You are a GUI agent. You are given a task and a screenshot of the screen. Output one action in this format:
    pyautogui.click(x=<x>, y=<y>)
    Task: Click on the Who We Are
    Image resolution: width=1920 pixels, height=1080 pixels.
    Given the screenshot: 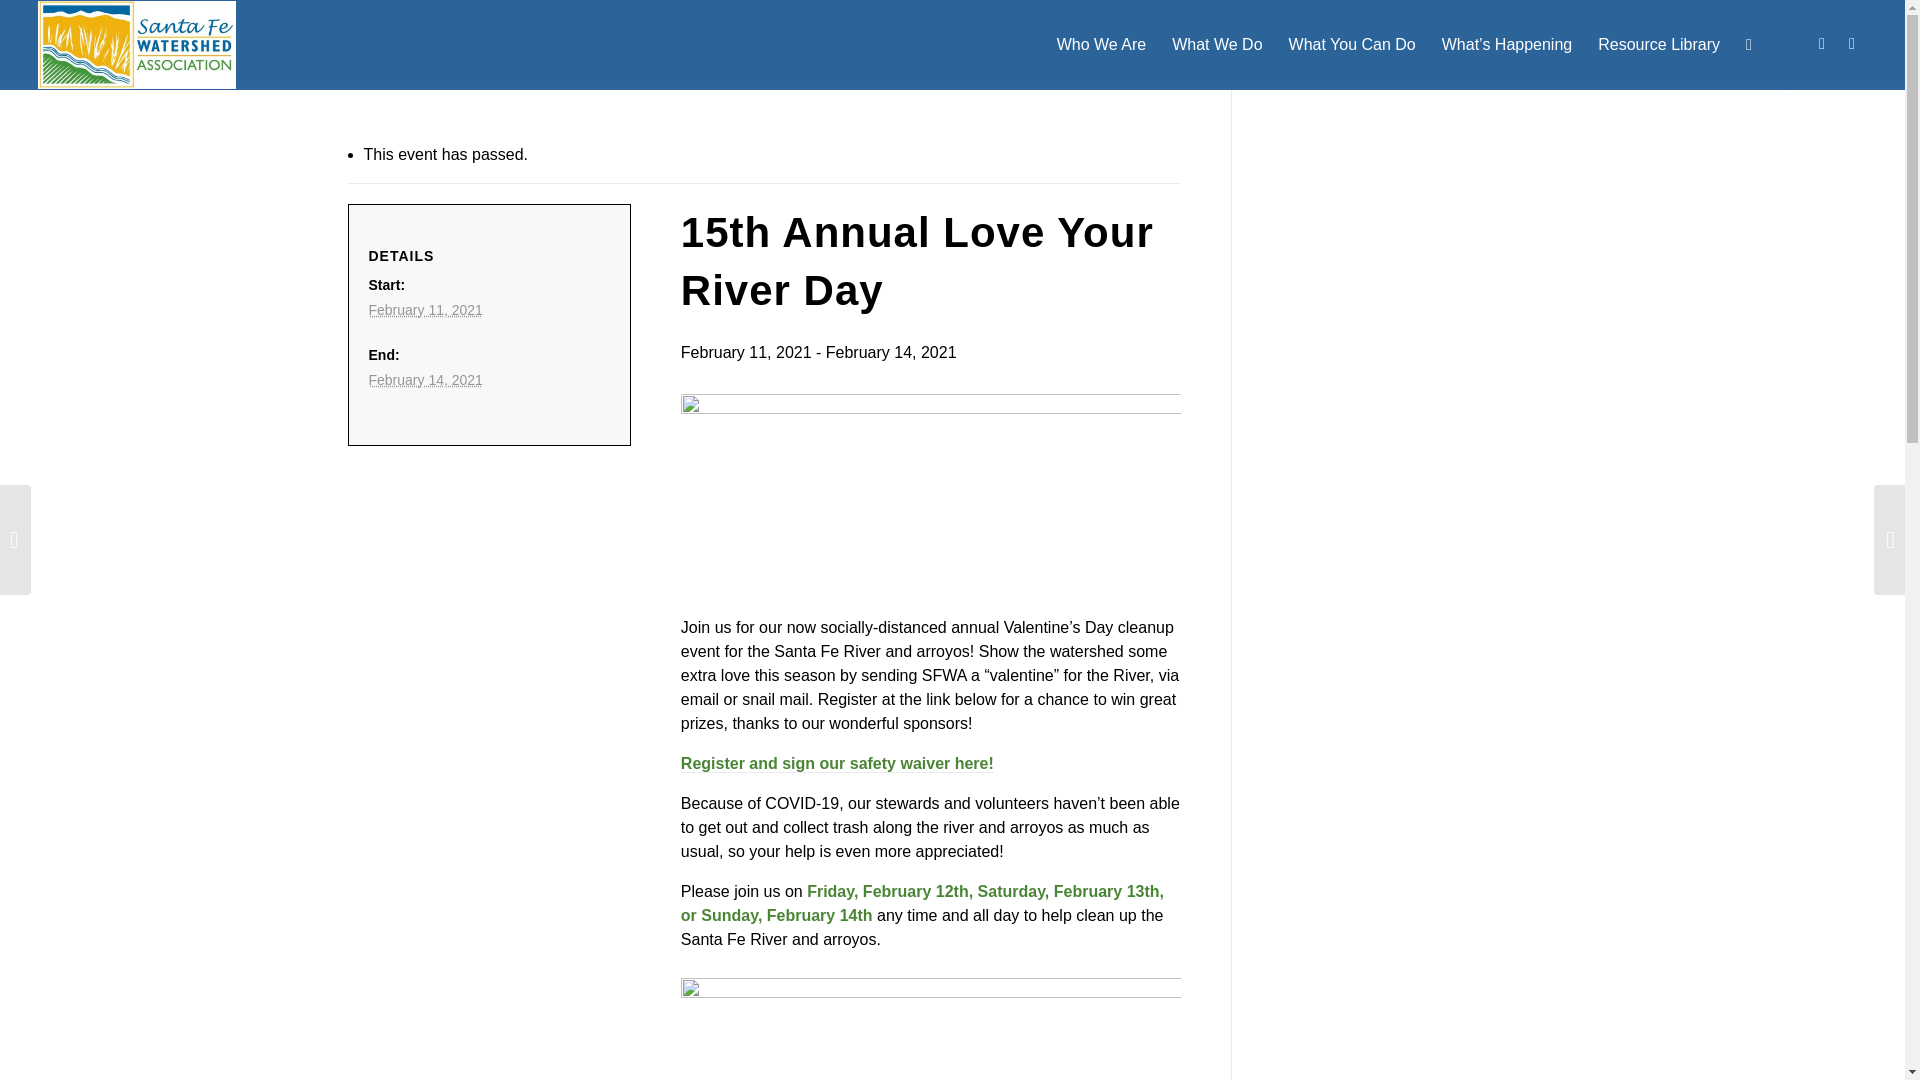 What is the action you would take?
    pyautogui.click(x=1102, y=44)
    